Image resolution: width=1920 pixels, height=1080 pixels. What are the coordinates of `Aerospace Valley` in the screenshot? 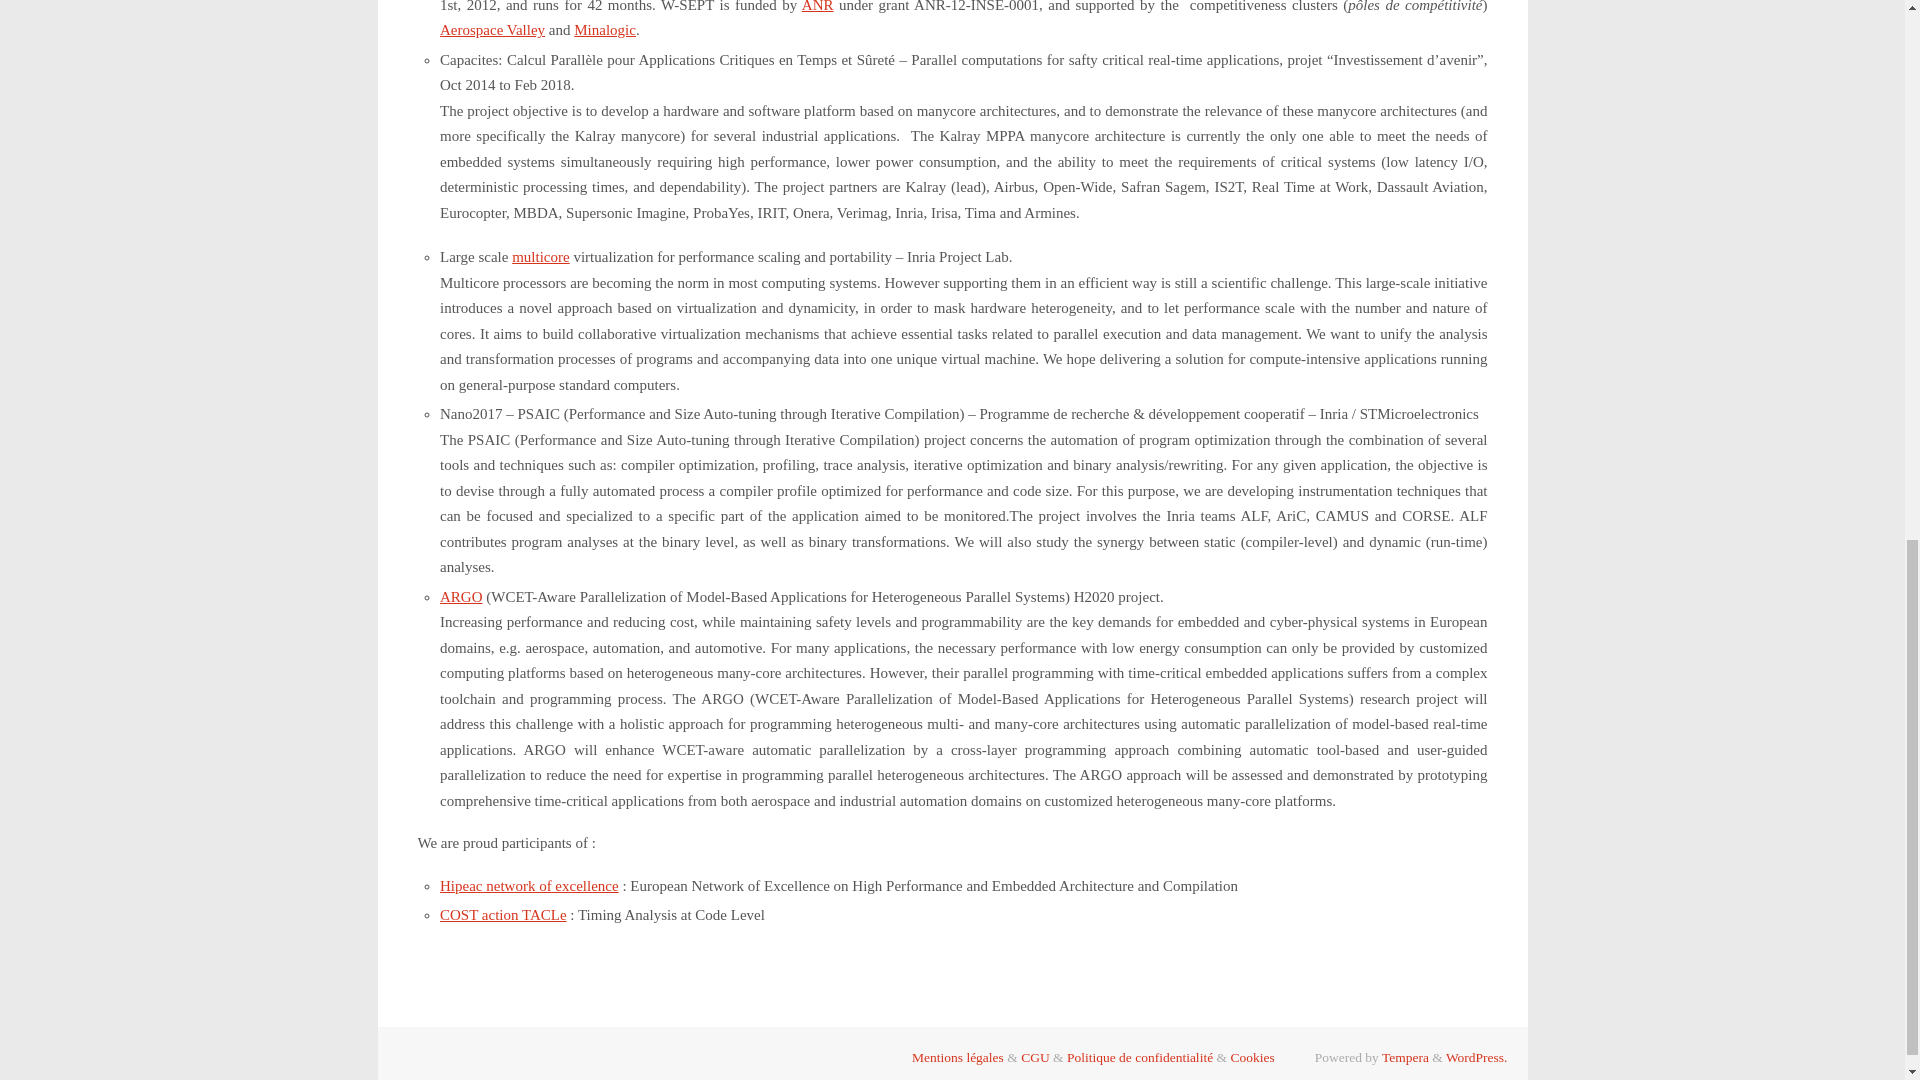 It's located at (492, 29).